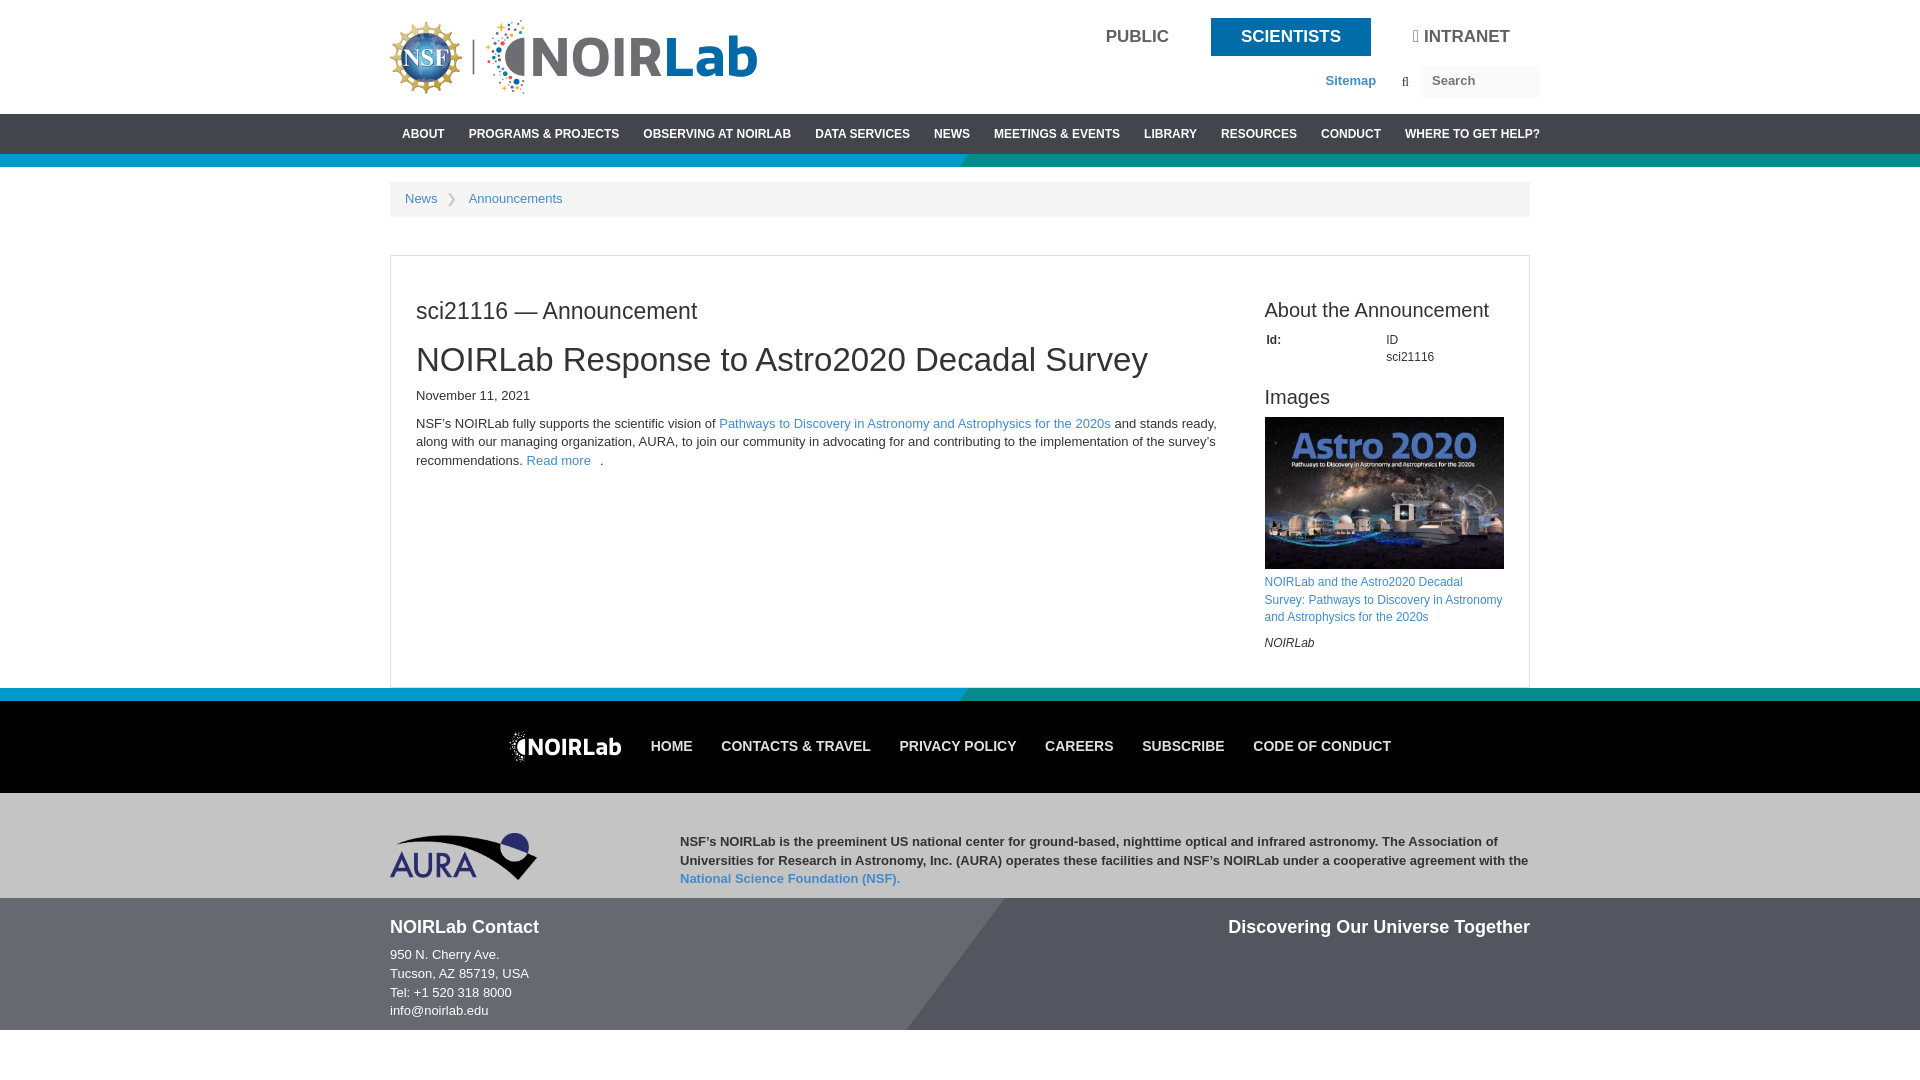  What do you see at coordinates (422, 134) in the screenshot?
I see `ABOUT` at bounding box center [422, 134].